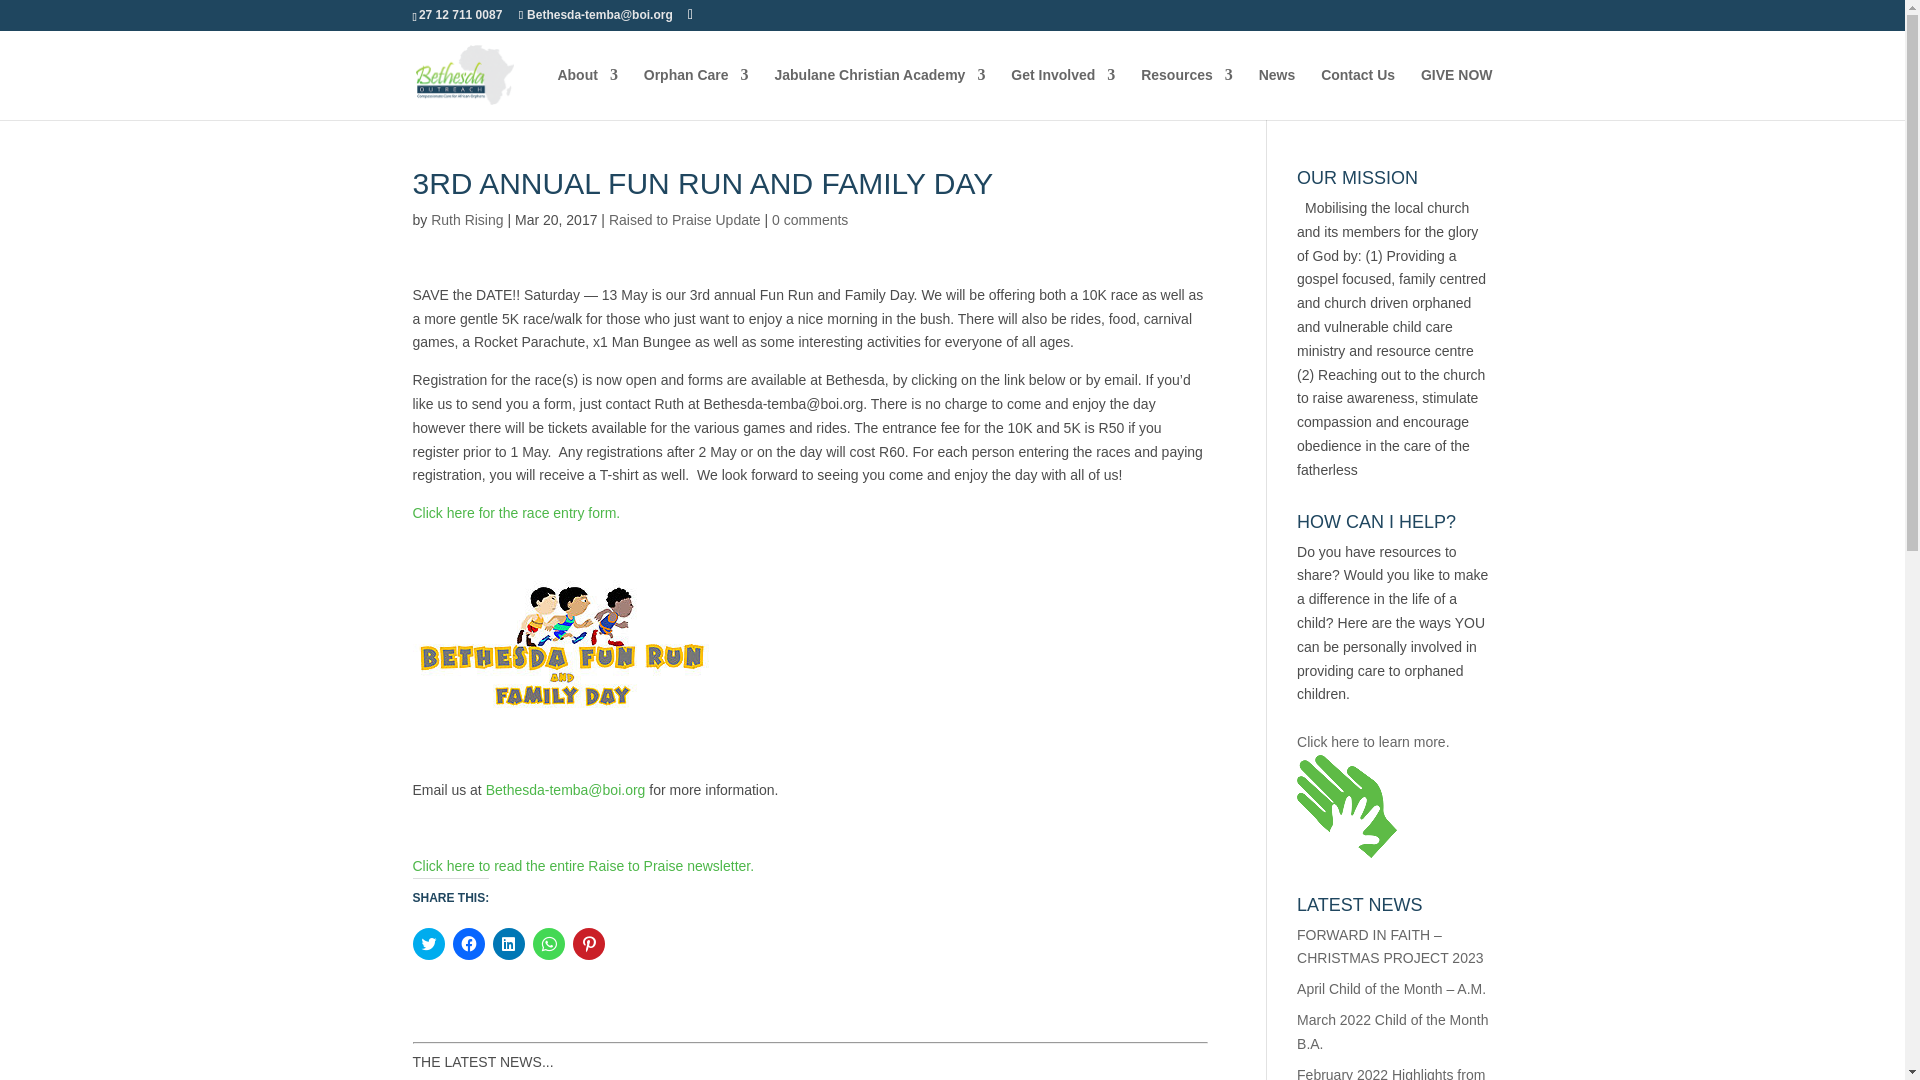 Image resolution: width=1920 pixels, height=1080 pixels. I want to click on About, so click(586, 94).